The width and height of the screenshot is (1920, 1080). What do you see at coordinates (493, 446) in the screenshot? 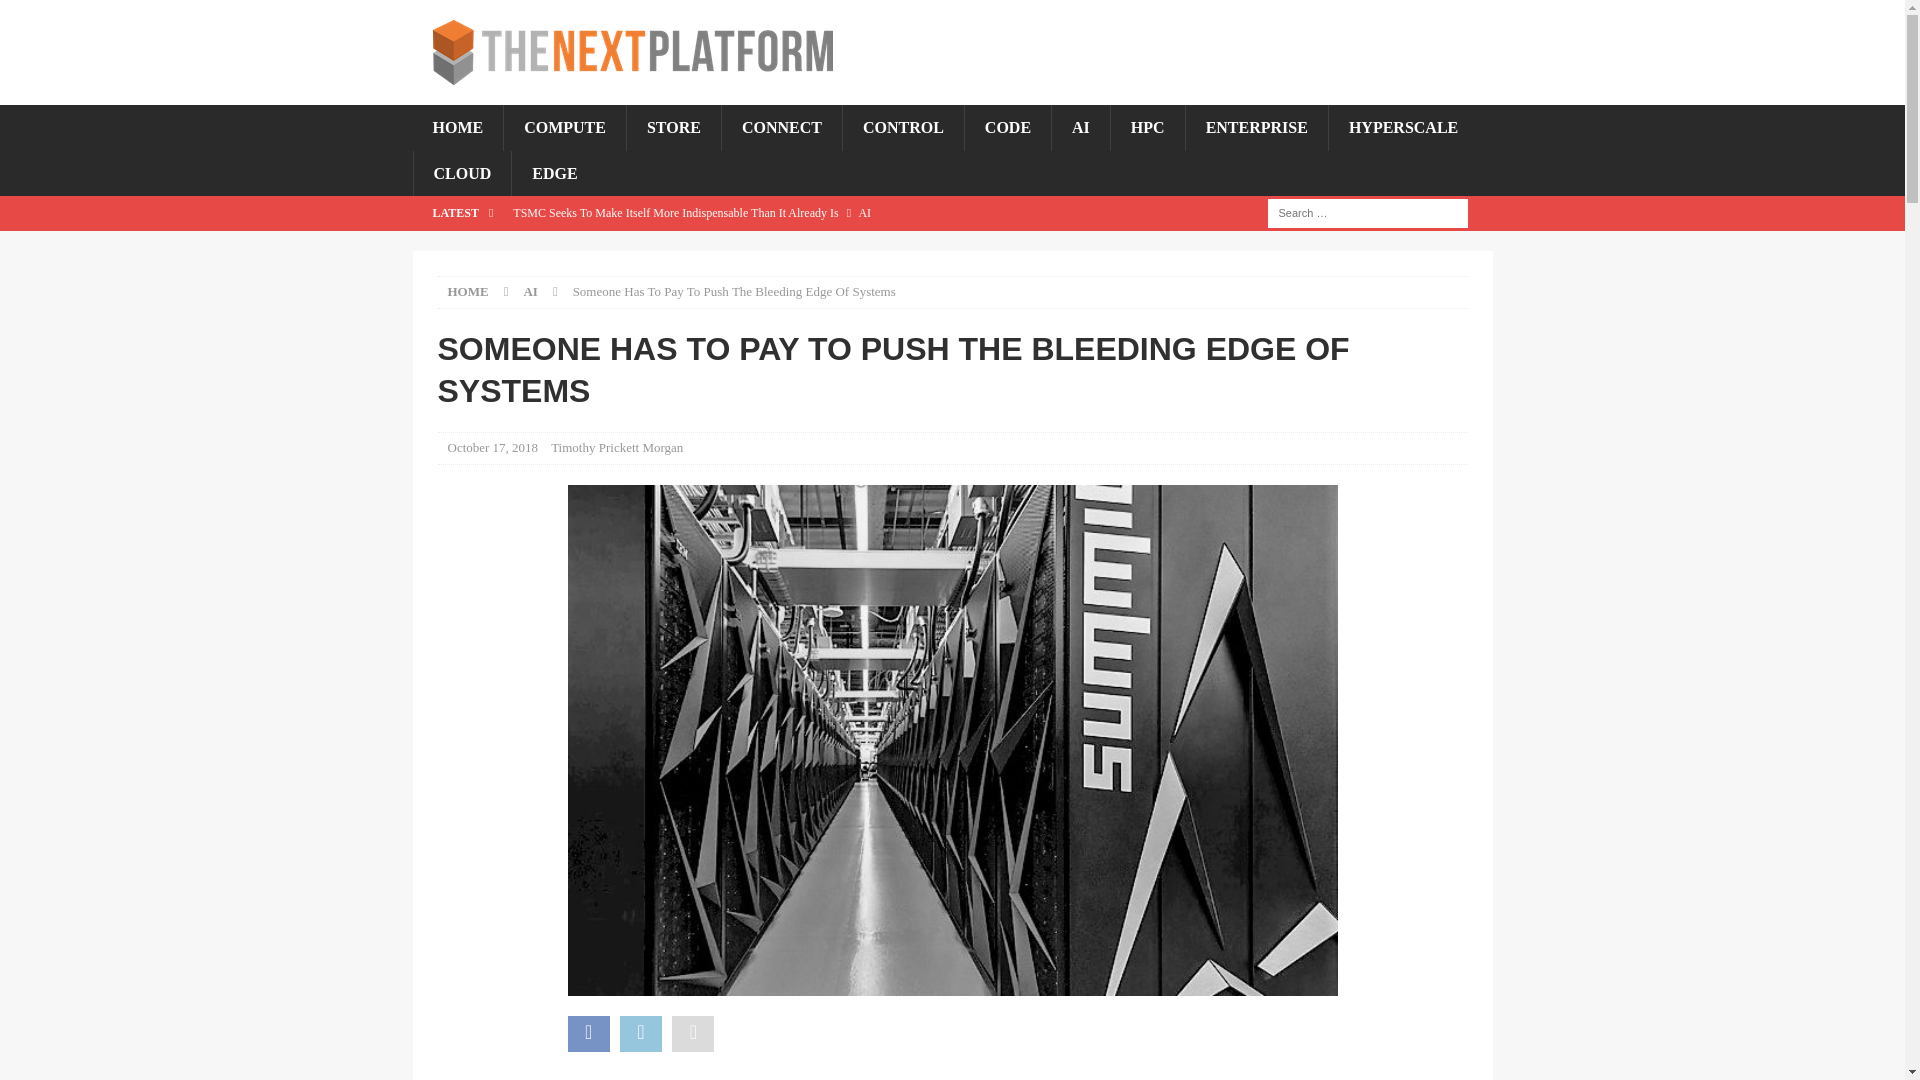
I see `October 17, 2018` at bounding box center [493, 446].